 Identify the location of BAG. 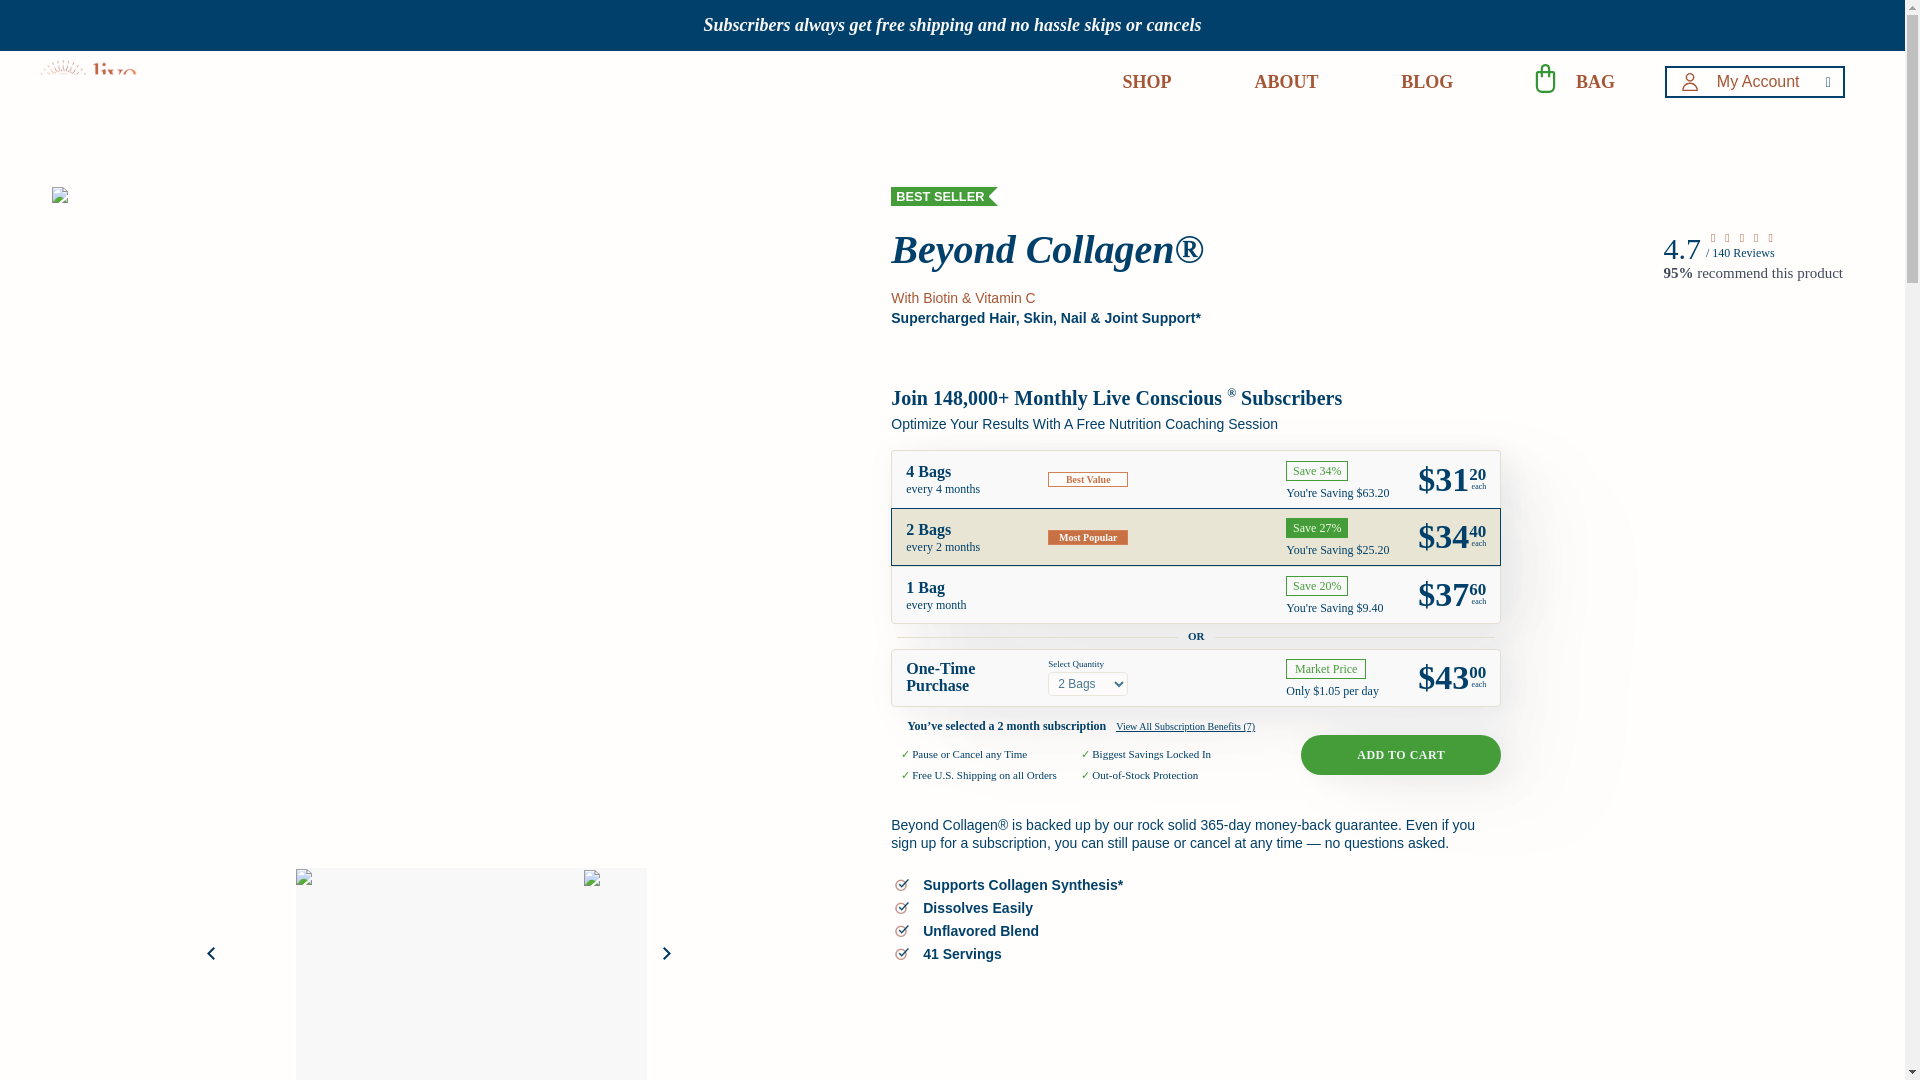
(1595, 83).